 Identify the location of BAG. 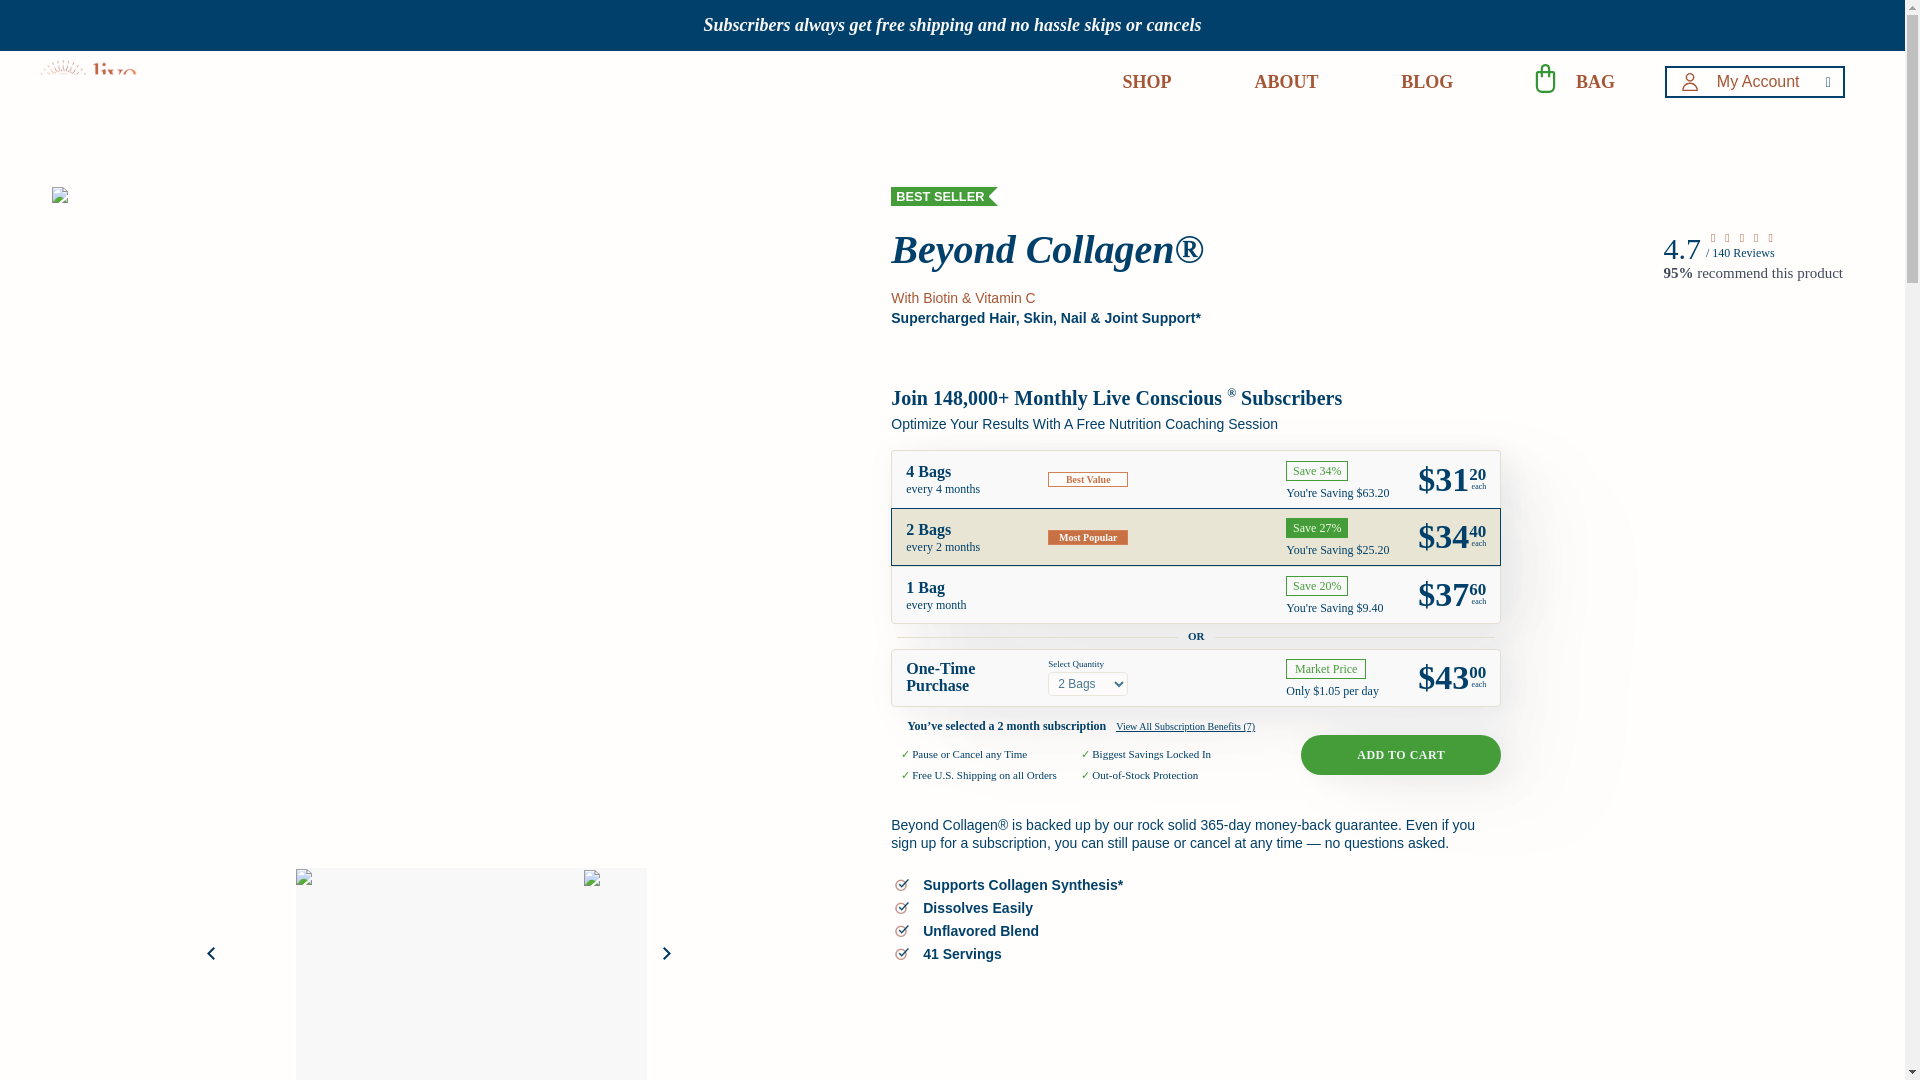
(1595, 83).